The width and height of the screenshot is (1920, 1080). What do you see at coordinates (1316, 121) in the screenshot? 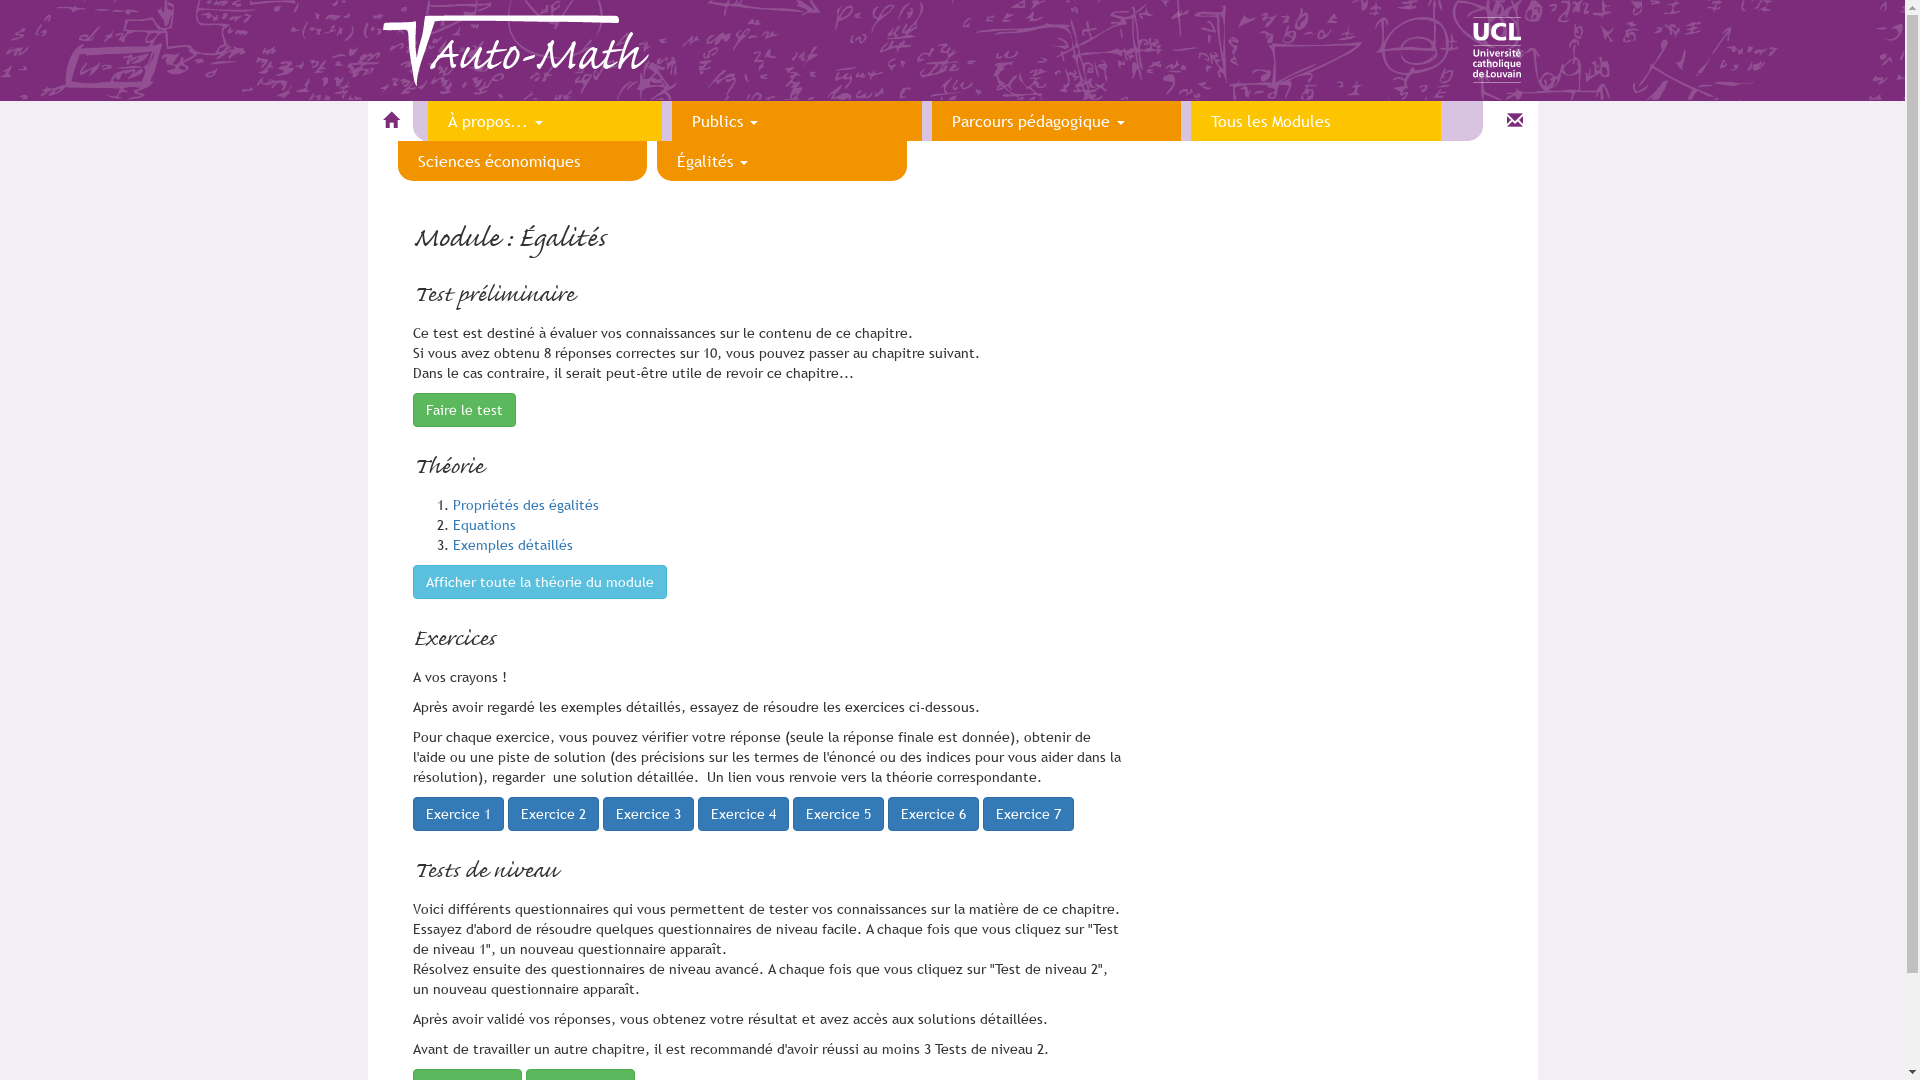
I see `Tous les Modules` at bounding box center [1316, 121].